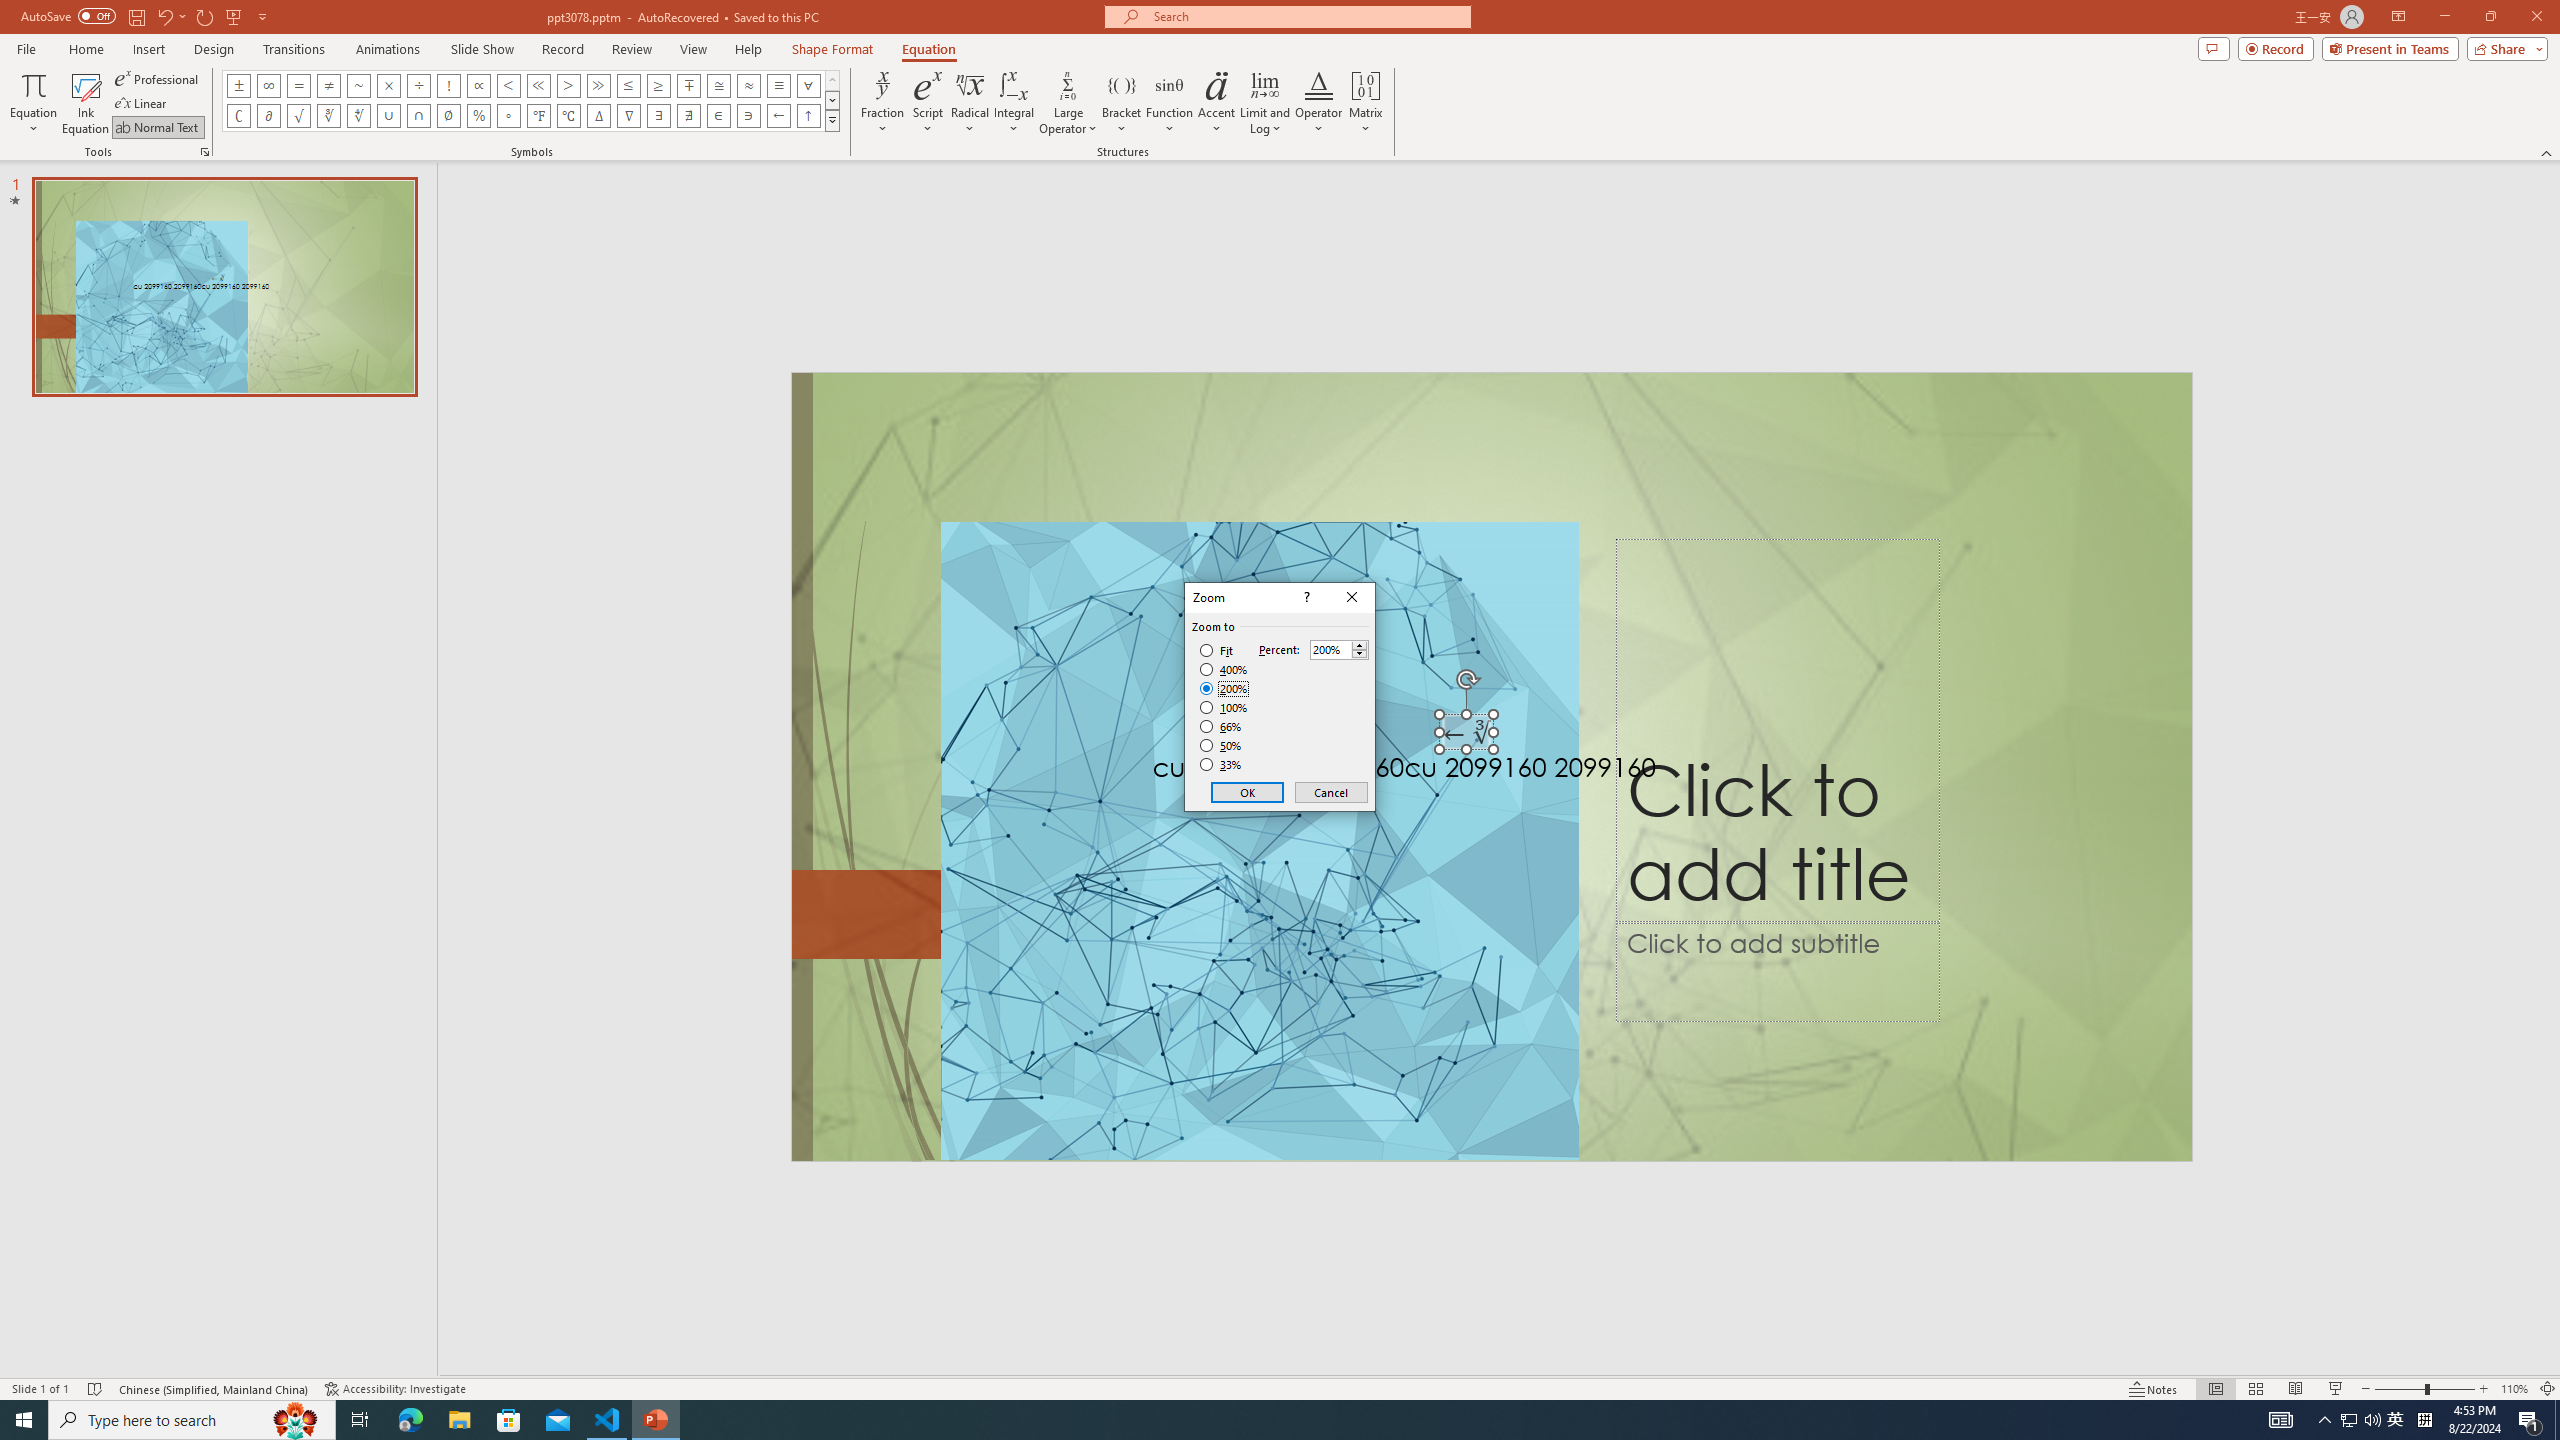 Image resolution: width=2560 pixels, height=1440 pixels. I want to click on Equation Symbol Proportional To, so click(478, 85).